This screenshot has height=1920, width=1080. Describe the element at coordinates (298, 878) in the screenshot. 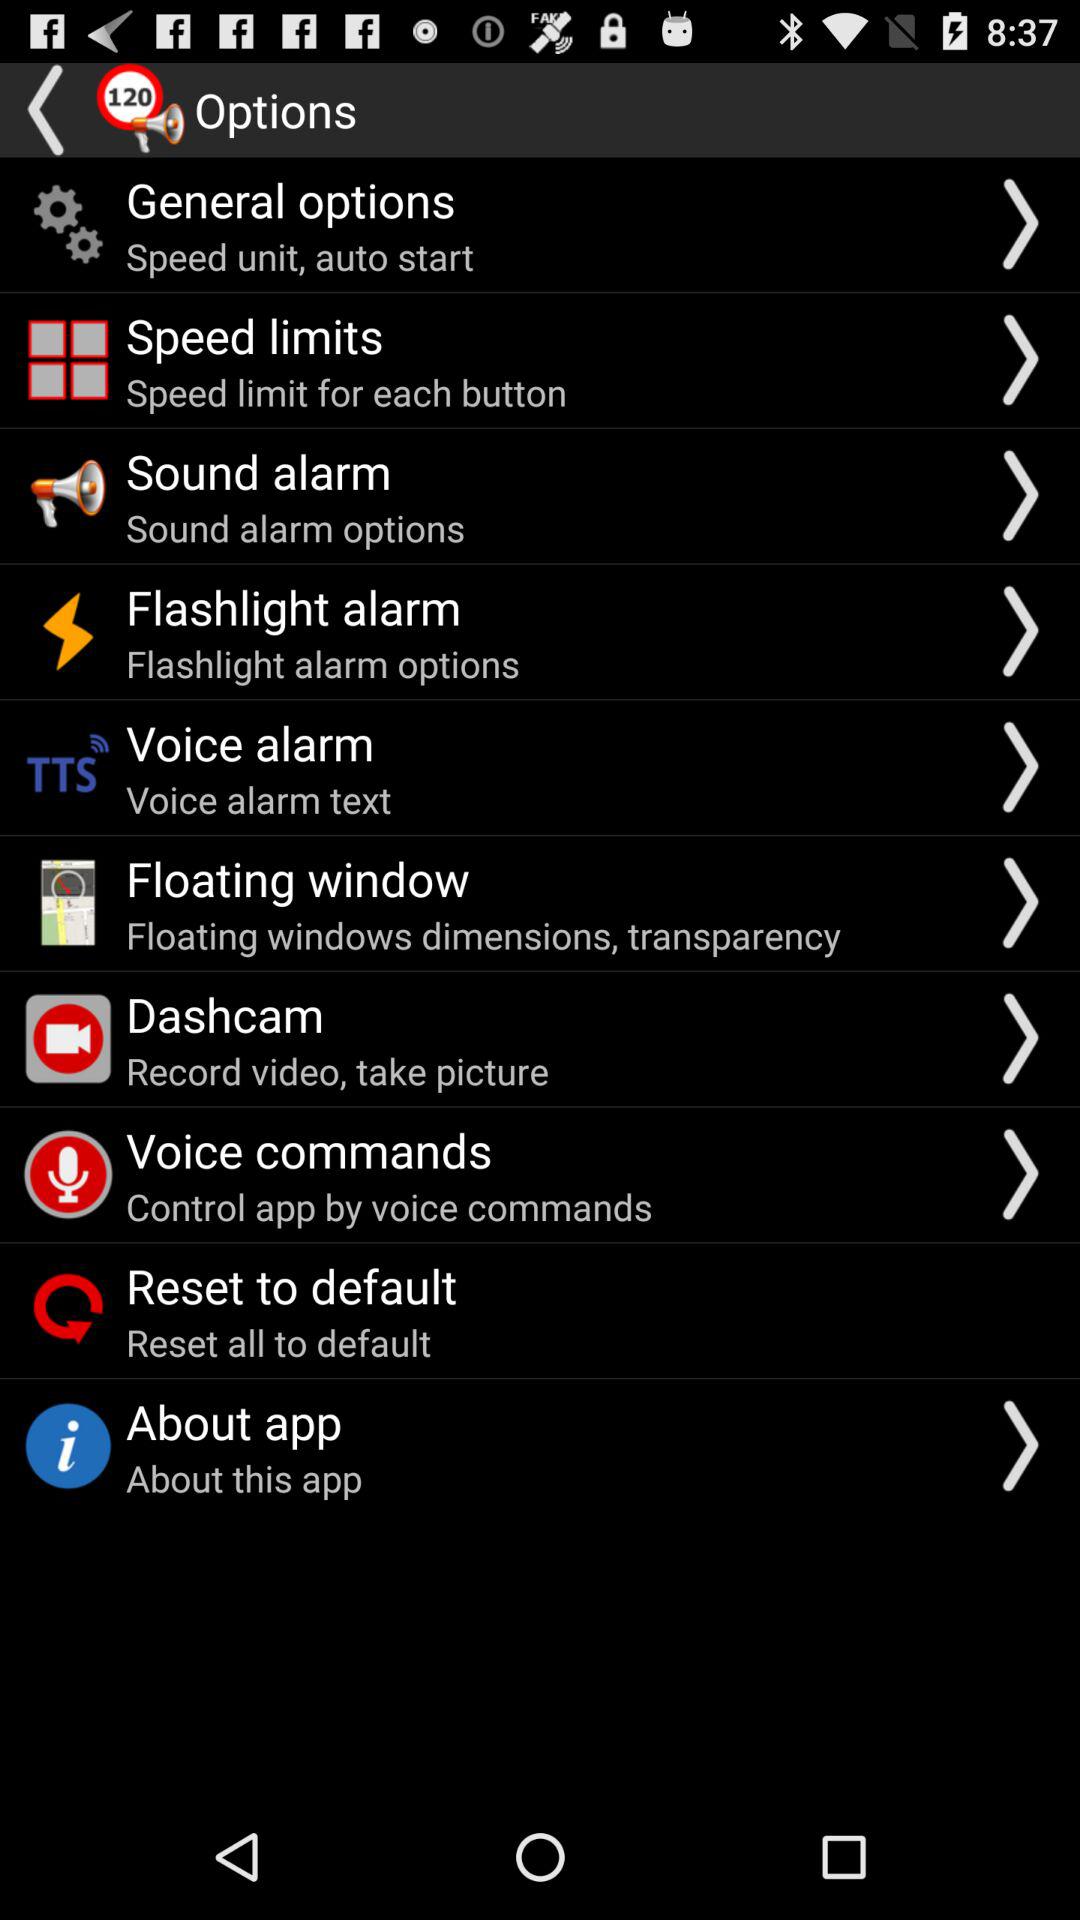

I see `turn off the app below the voice alarm text item` at that location.